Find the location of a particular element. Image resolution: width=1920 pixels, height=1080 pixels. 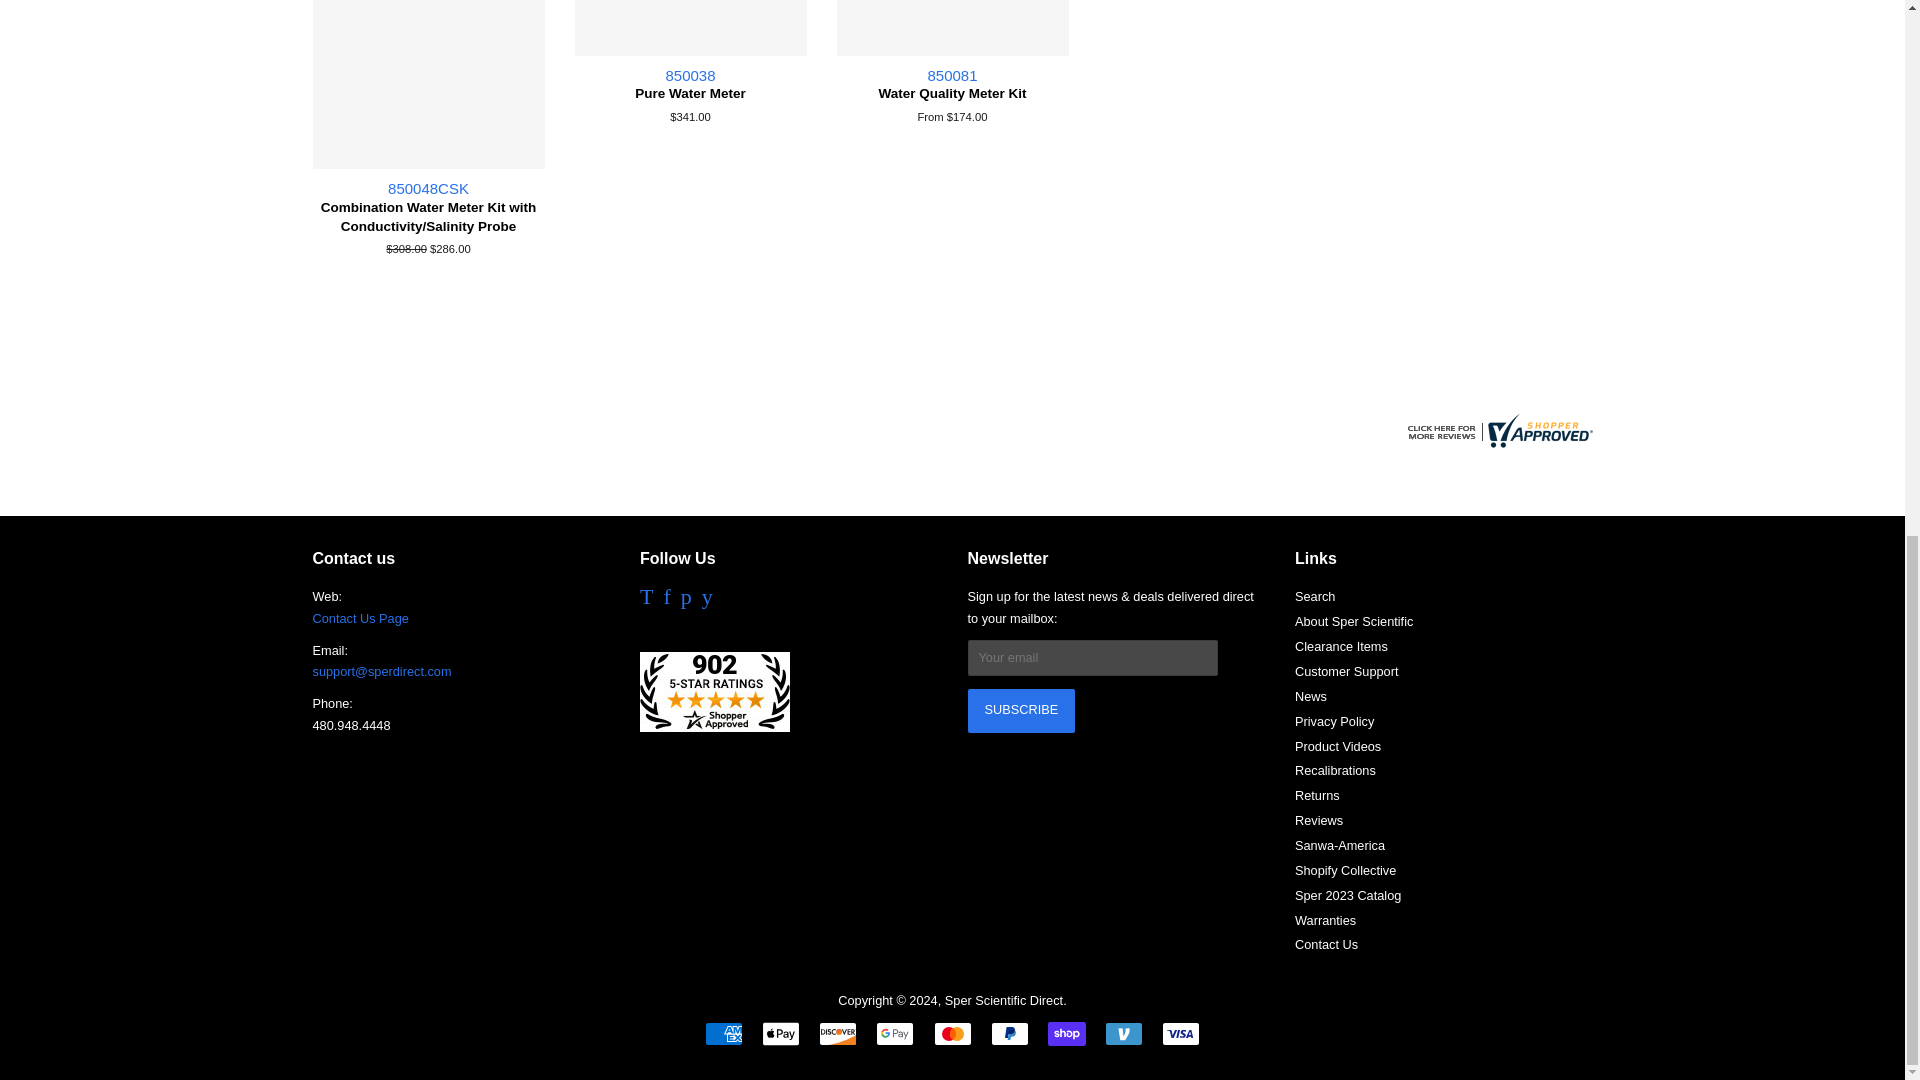

Discover is located at coordinates (838, 1034).